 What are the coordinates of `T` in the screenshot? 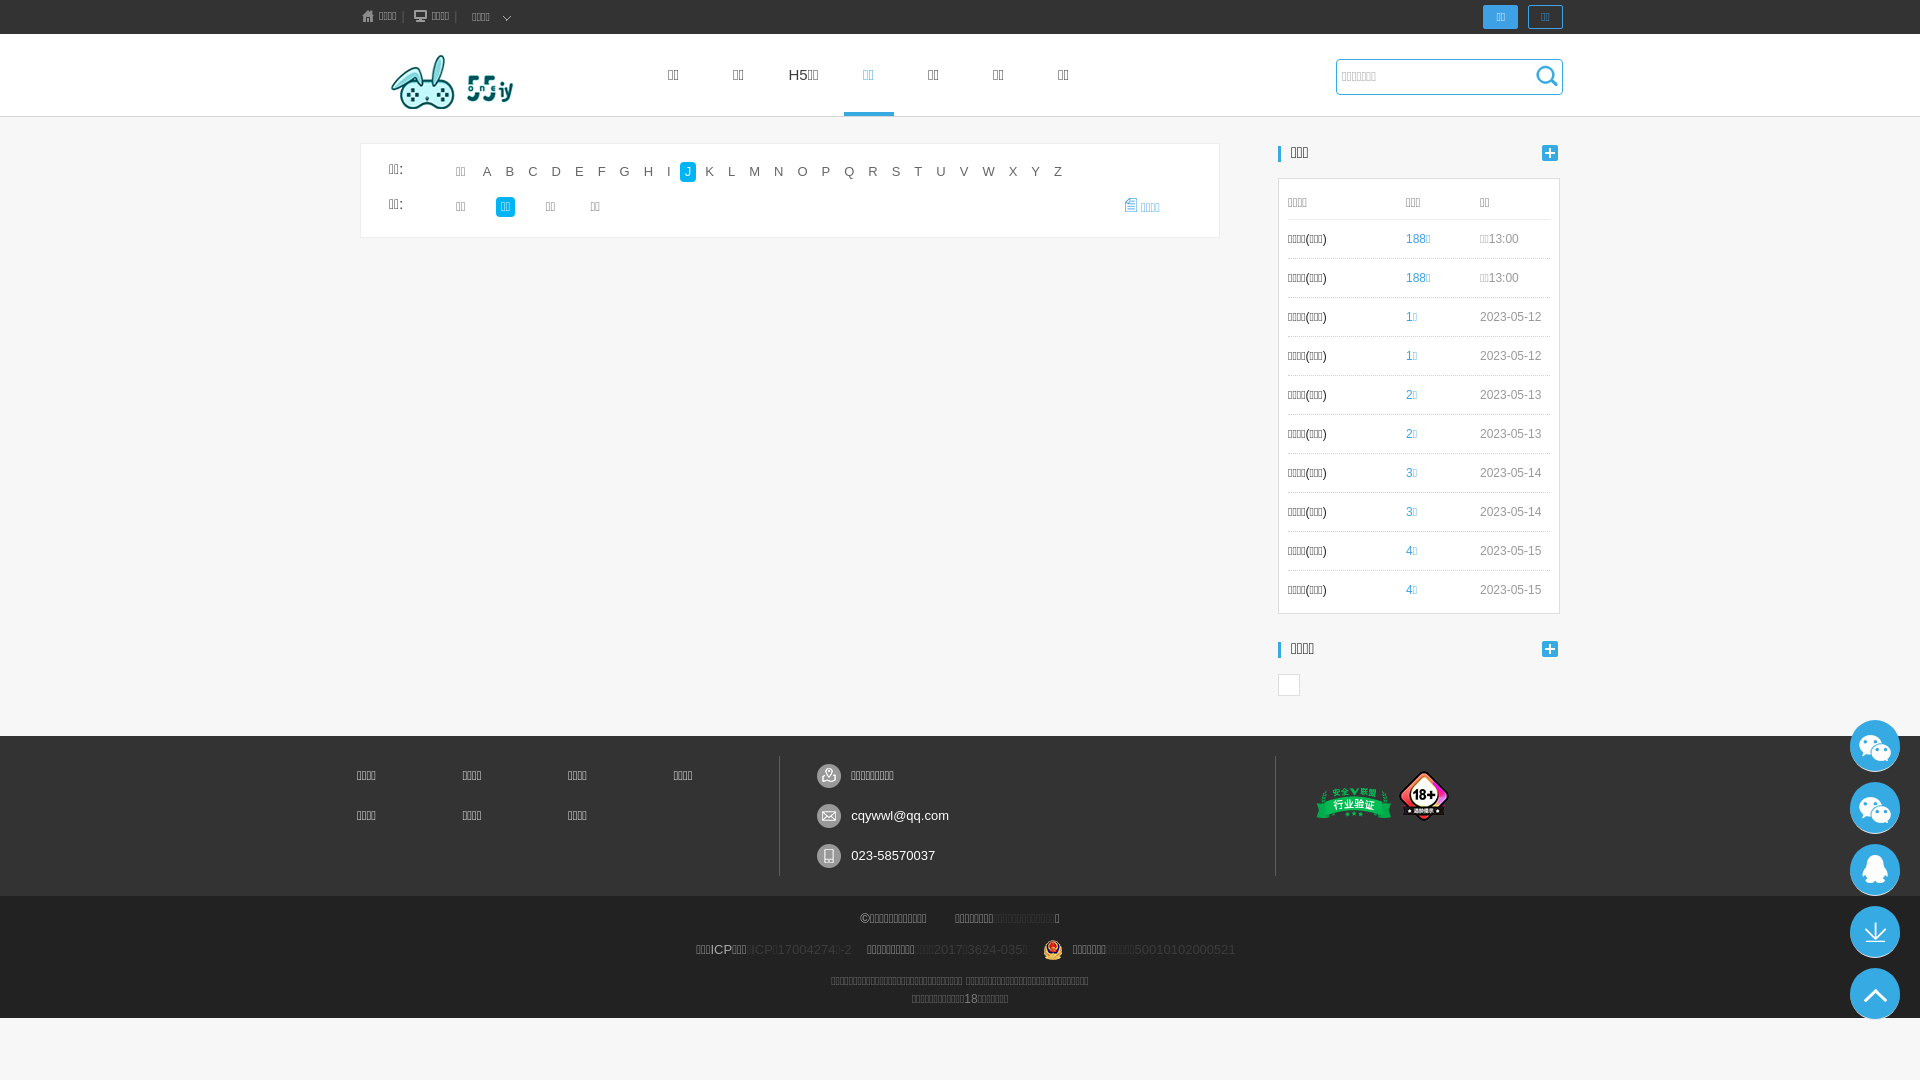 It's located at (918, 172).